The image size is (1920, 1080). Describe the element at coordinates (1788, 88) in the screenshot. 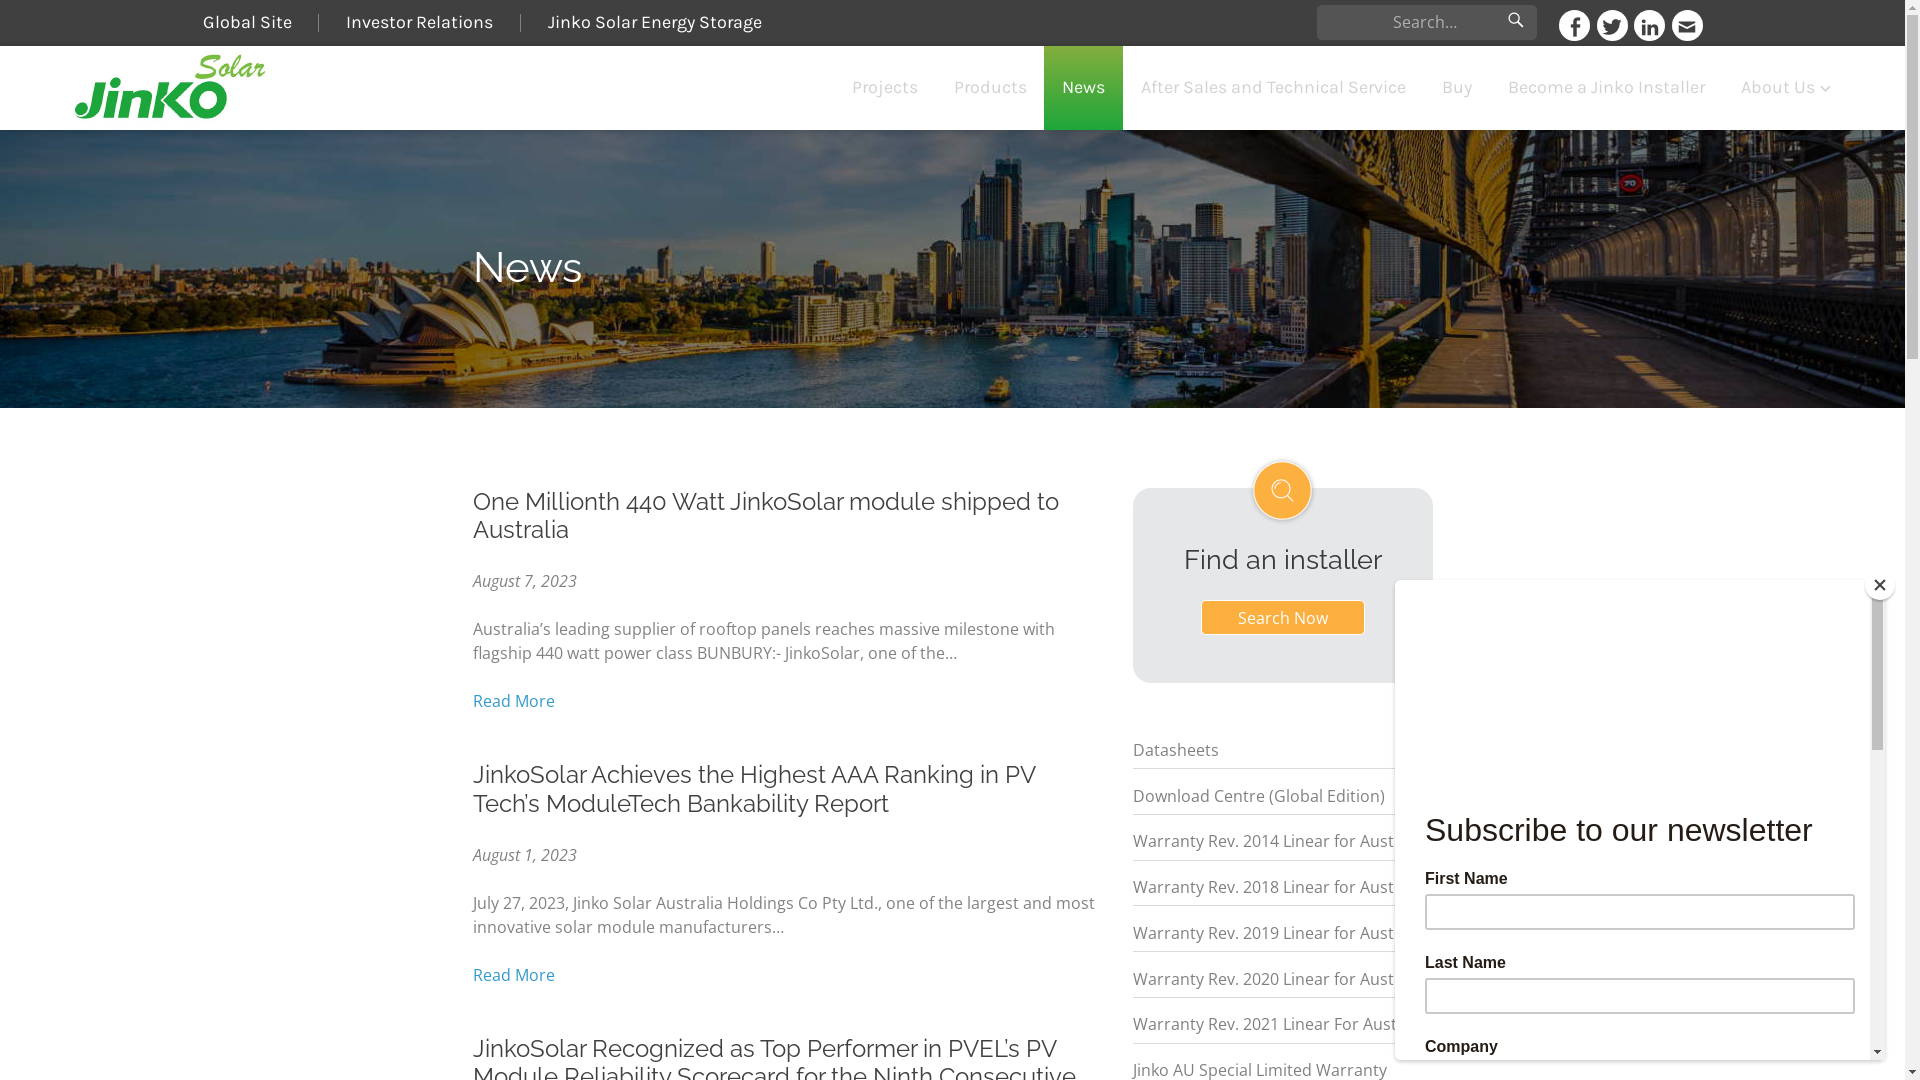

I see `About Us` at that location.